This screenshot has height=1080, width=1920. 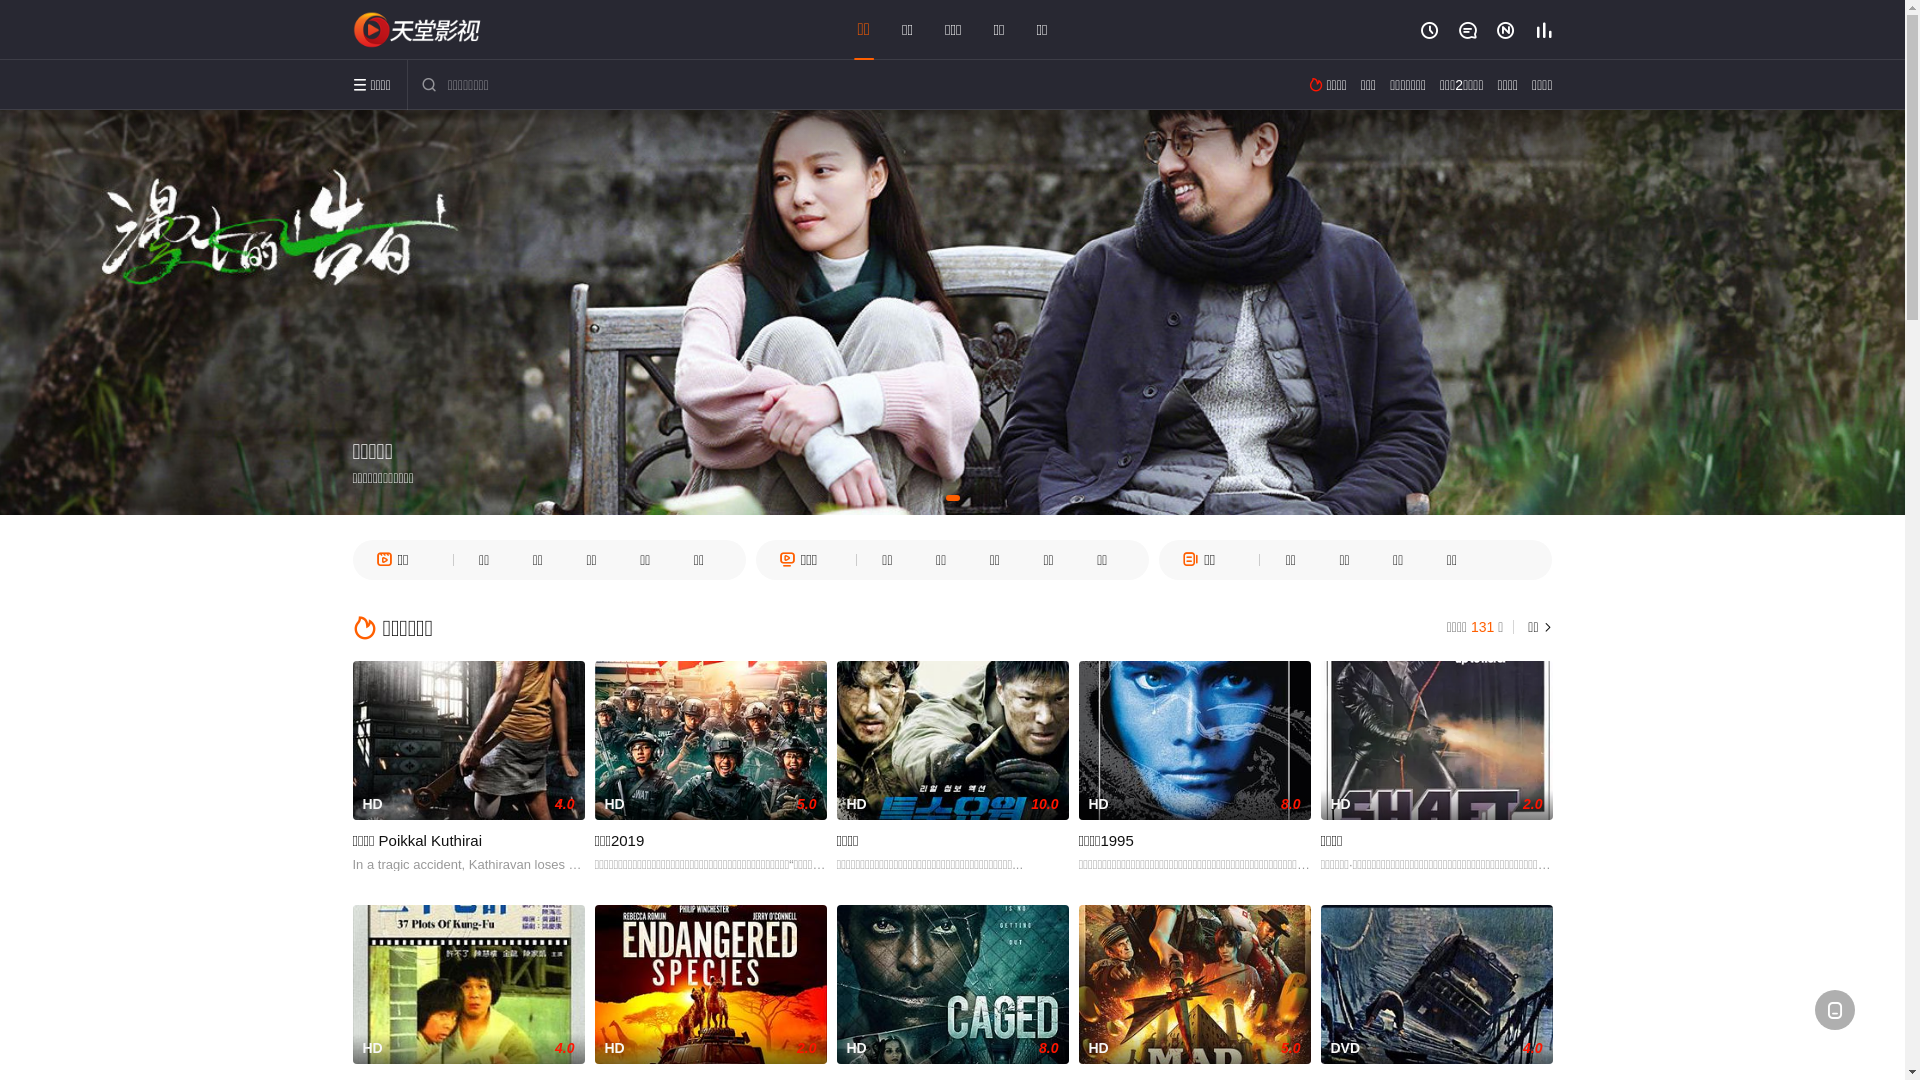 What do you see at coordinates (1436, 740) in the screenshot?
I see `HD
2.0` at bounding box center [1436, 740].